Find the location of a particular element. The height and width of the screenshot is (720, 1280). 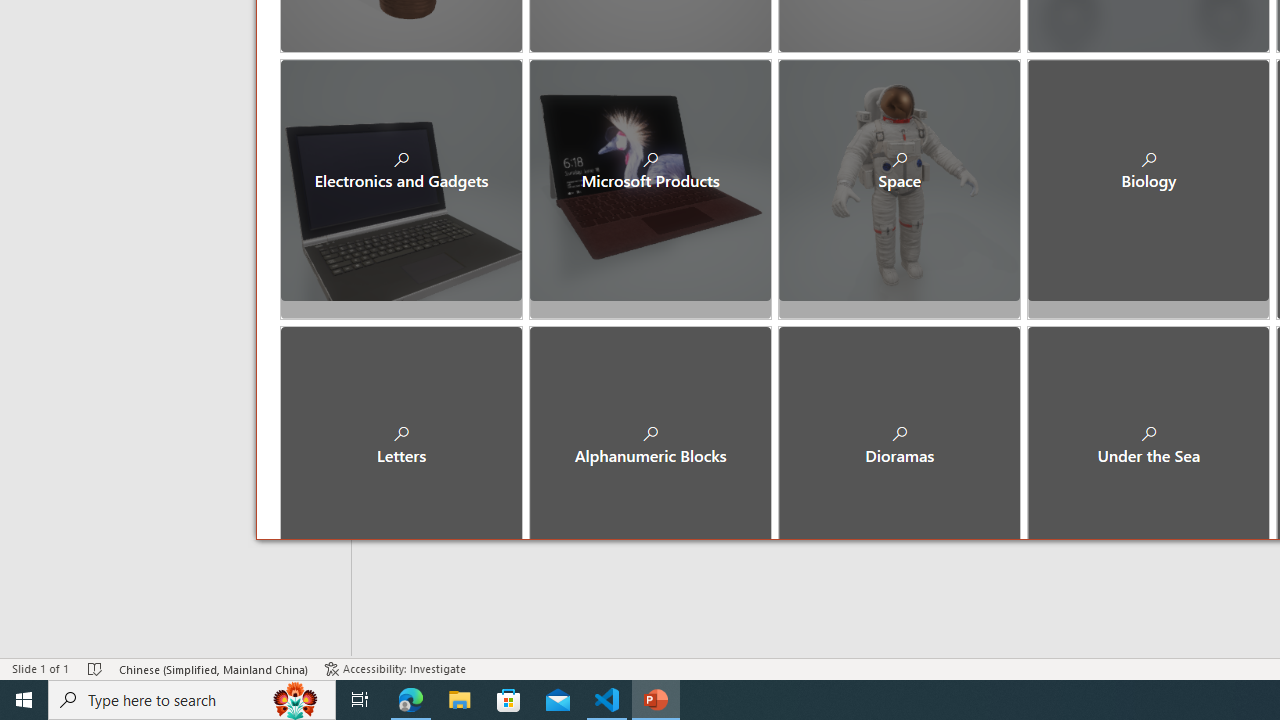

Alphanumeric Blocks is located at coordinates (650, 429).